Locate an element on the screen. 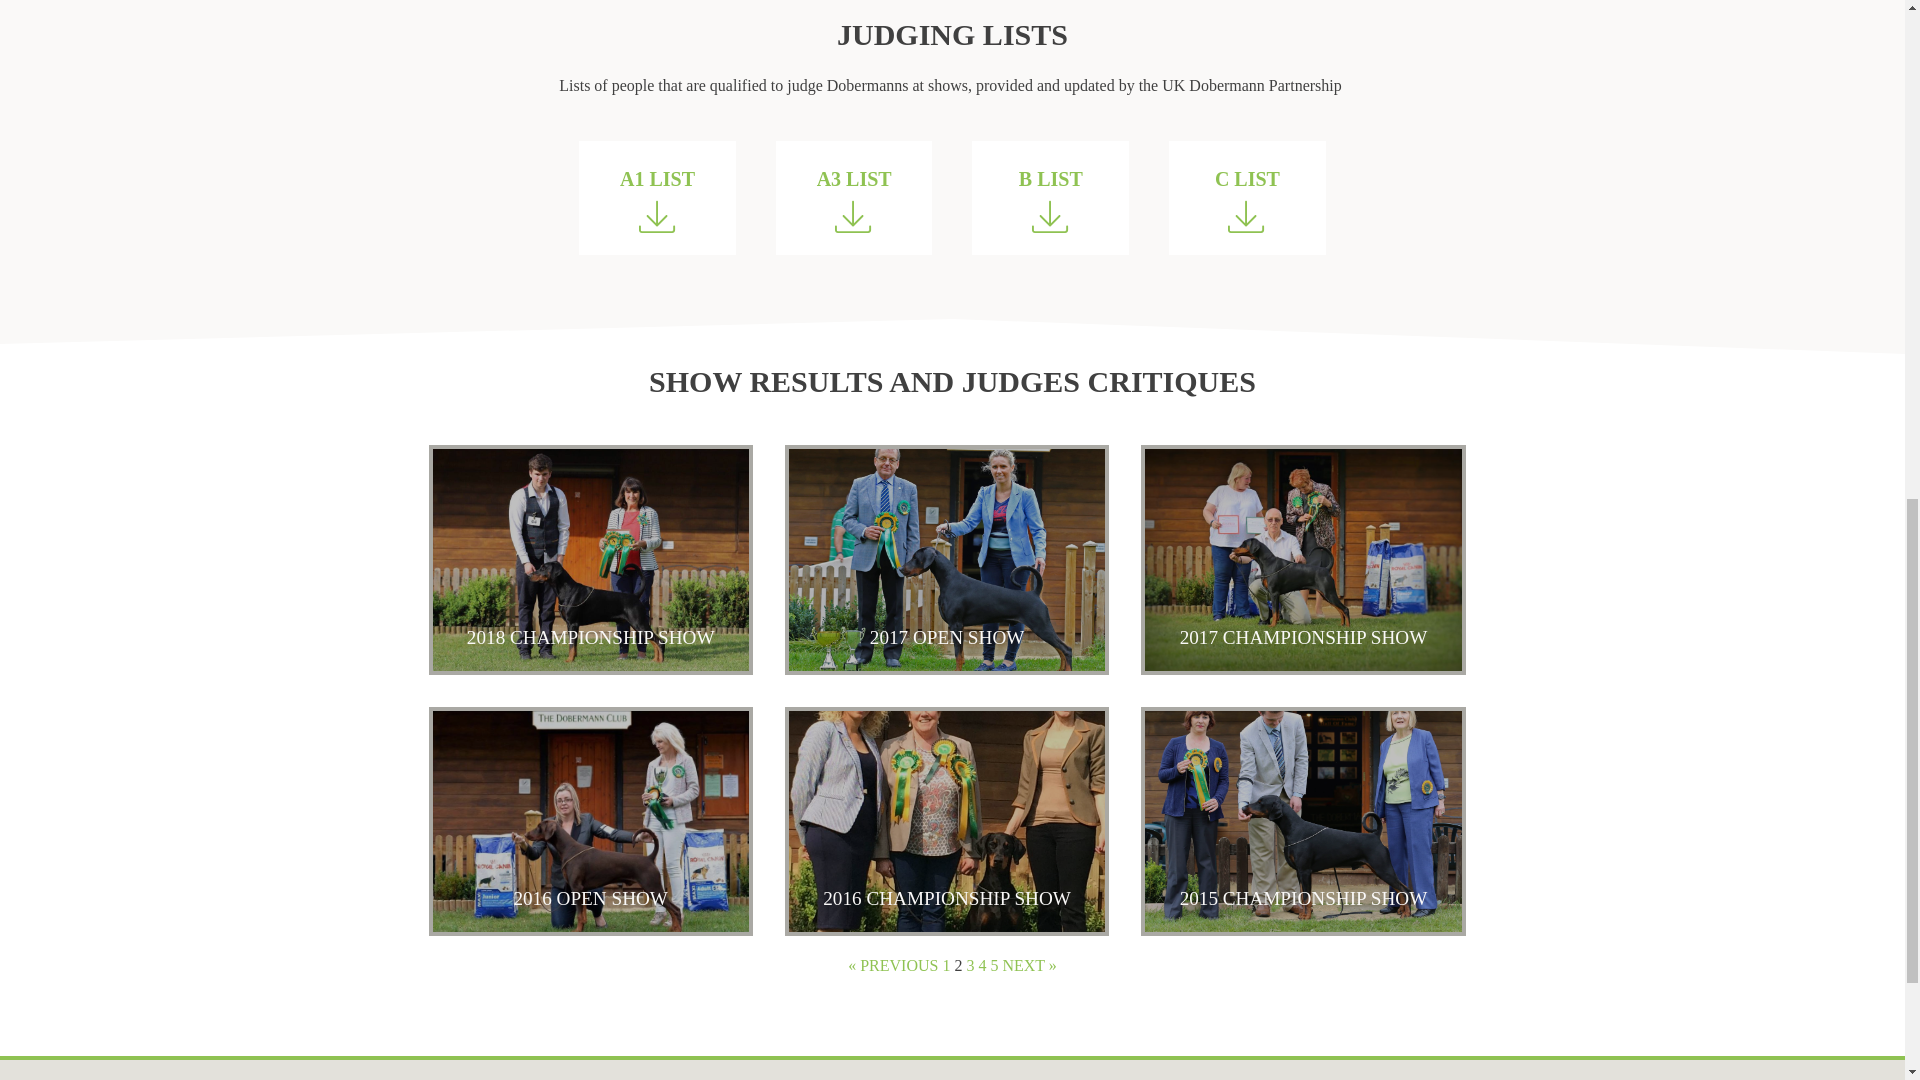 The width and height of the screenshot is (1920, 1080). 2015 CHAMPIONSHIP SHOW is located at coordinates (1302, 821).